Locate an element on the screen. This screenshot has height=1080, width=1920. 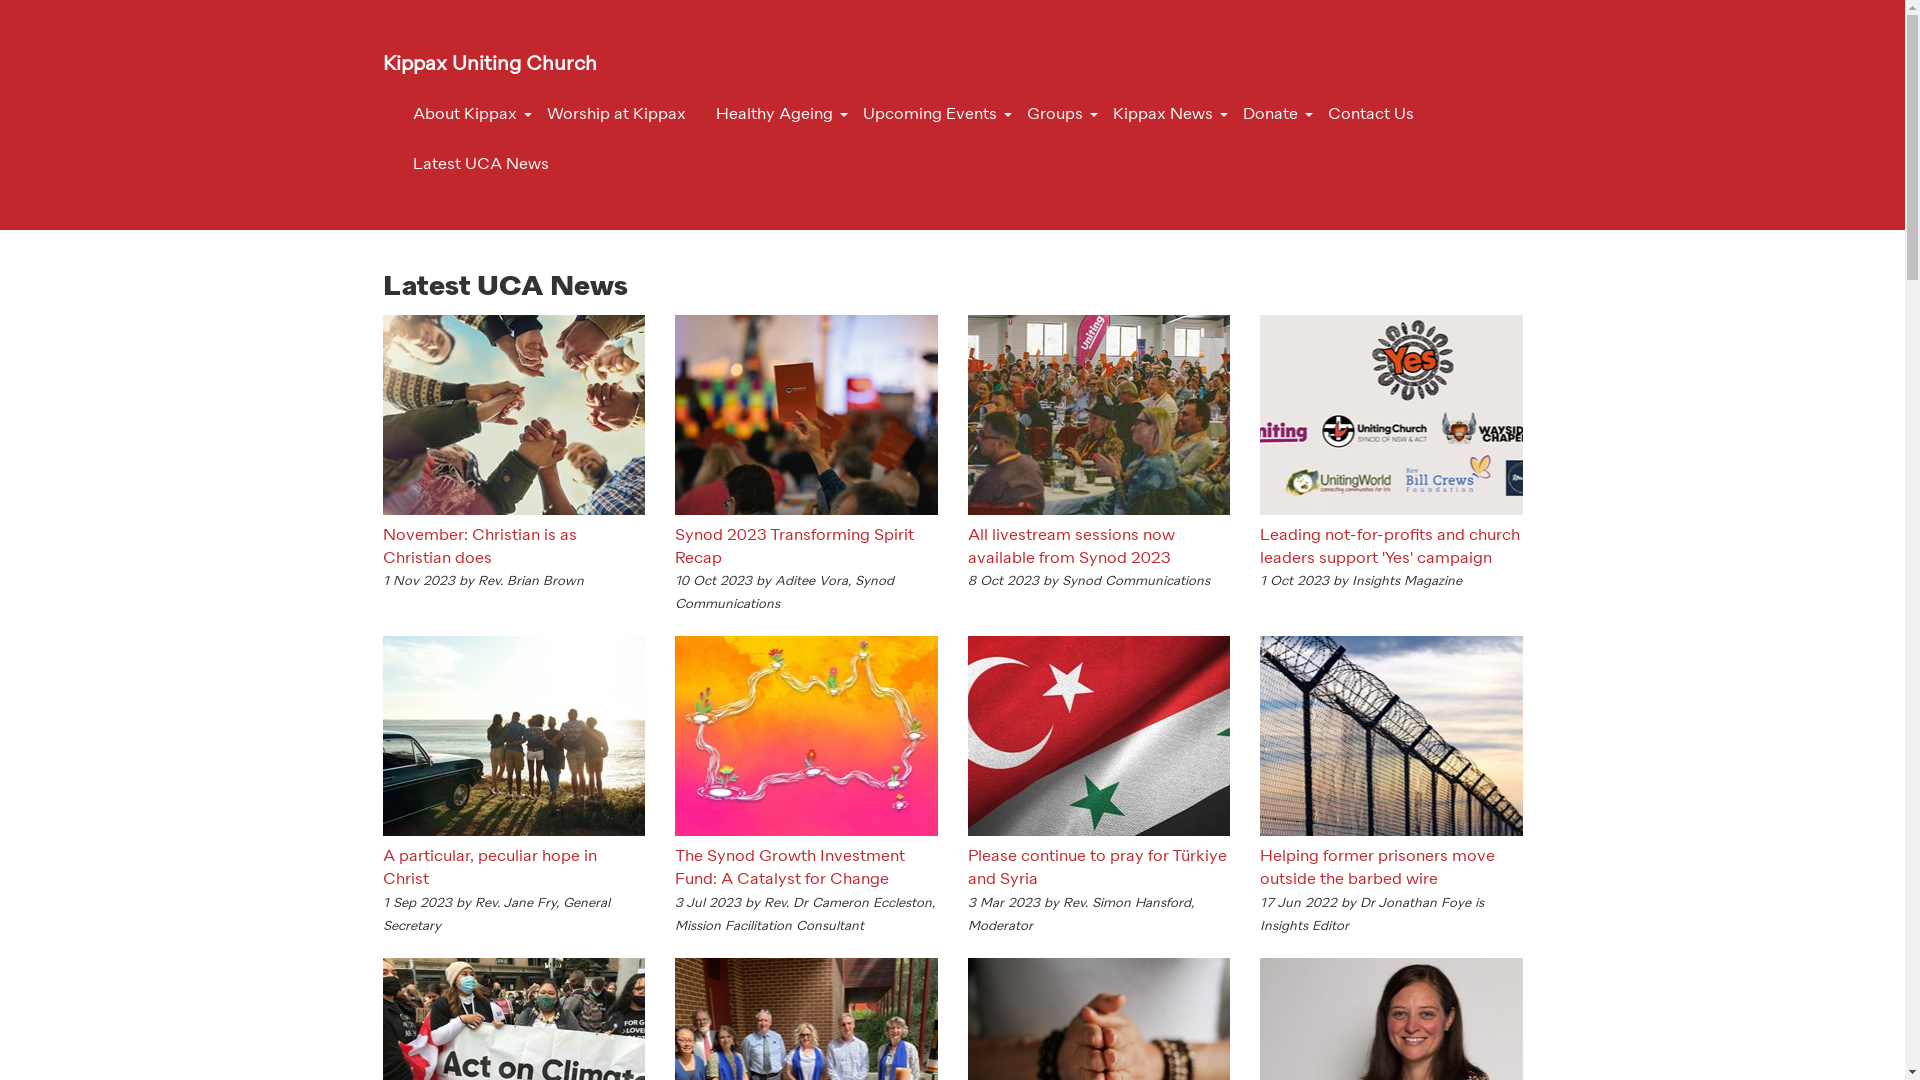
Worship at Kippax is located at coordinates (616, 115).